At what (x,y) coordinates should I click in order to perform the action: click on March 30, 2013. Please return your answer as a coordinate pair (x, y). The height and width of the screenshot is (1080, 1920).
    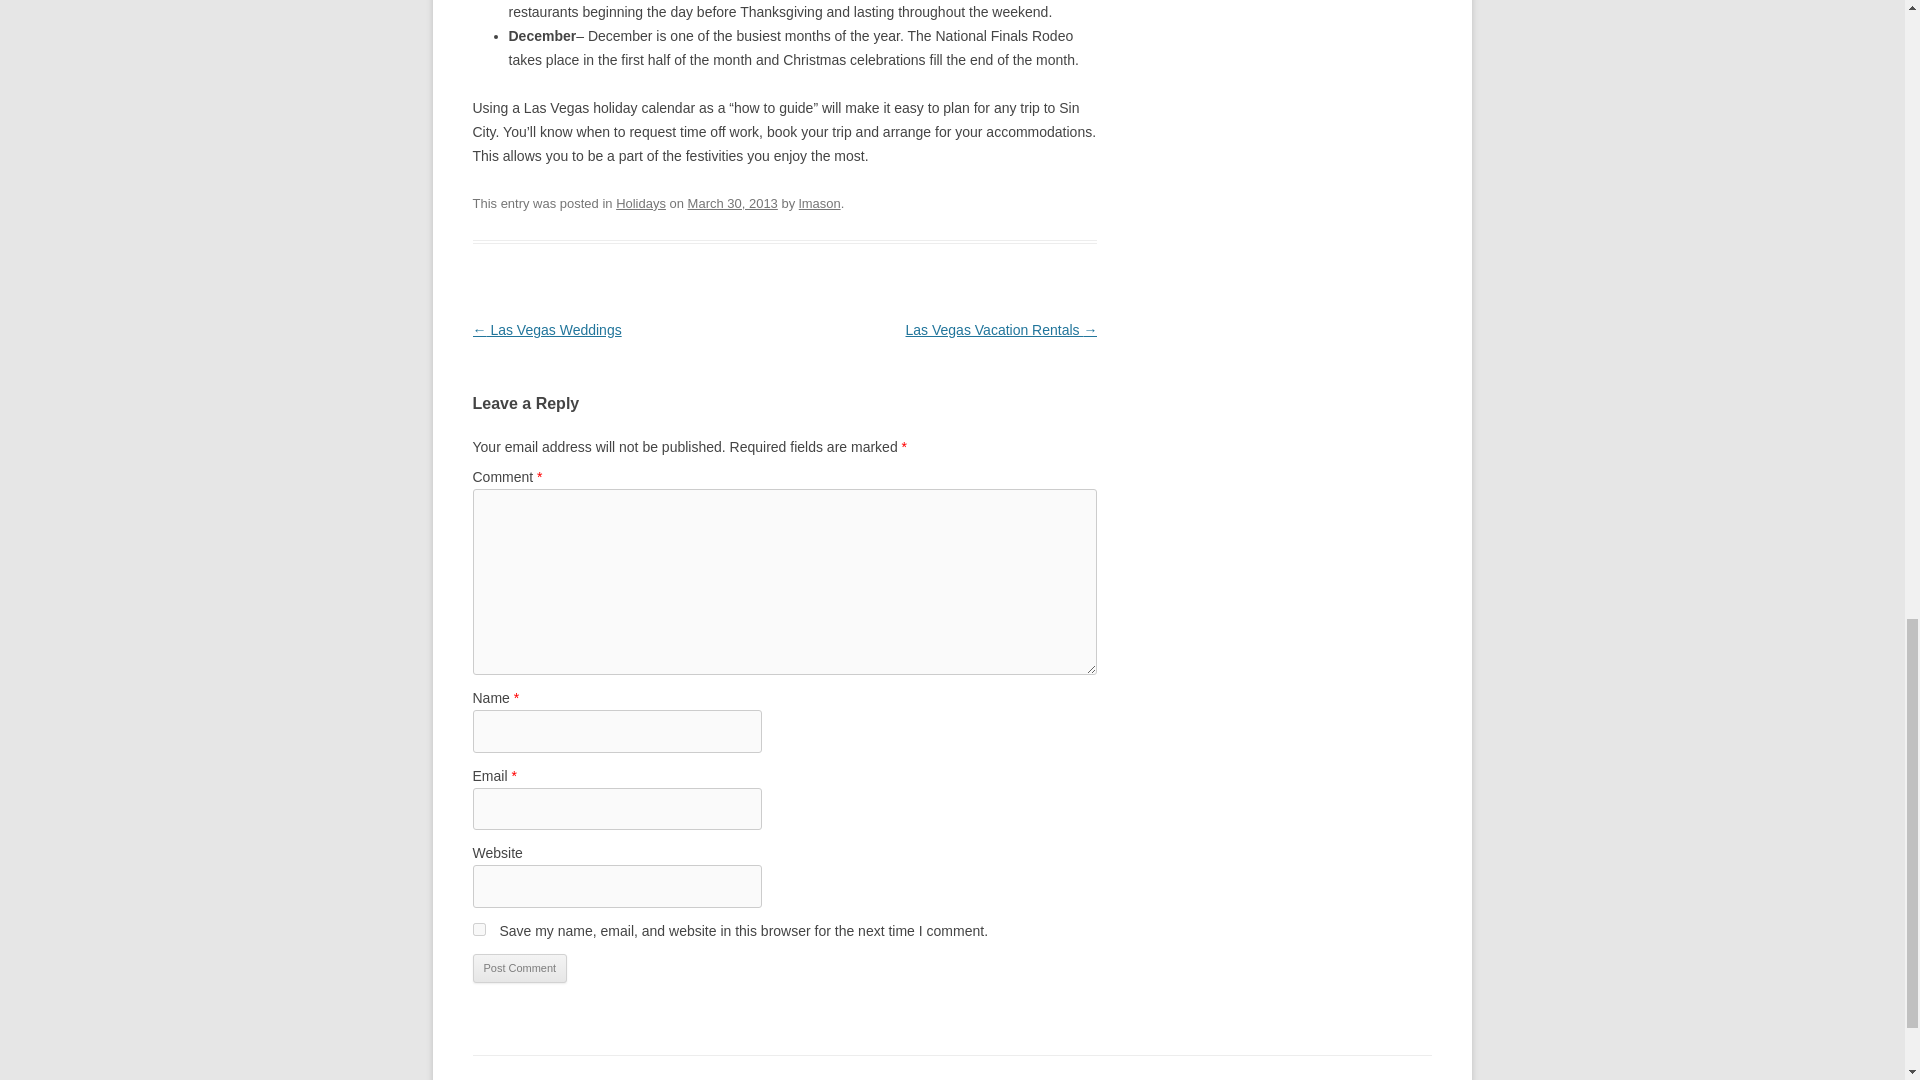
    Looking at the image, I should click on (732, 202).